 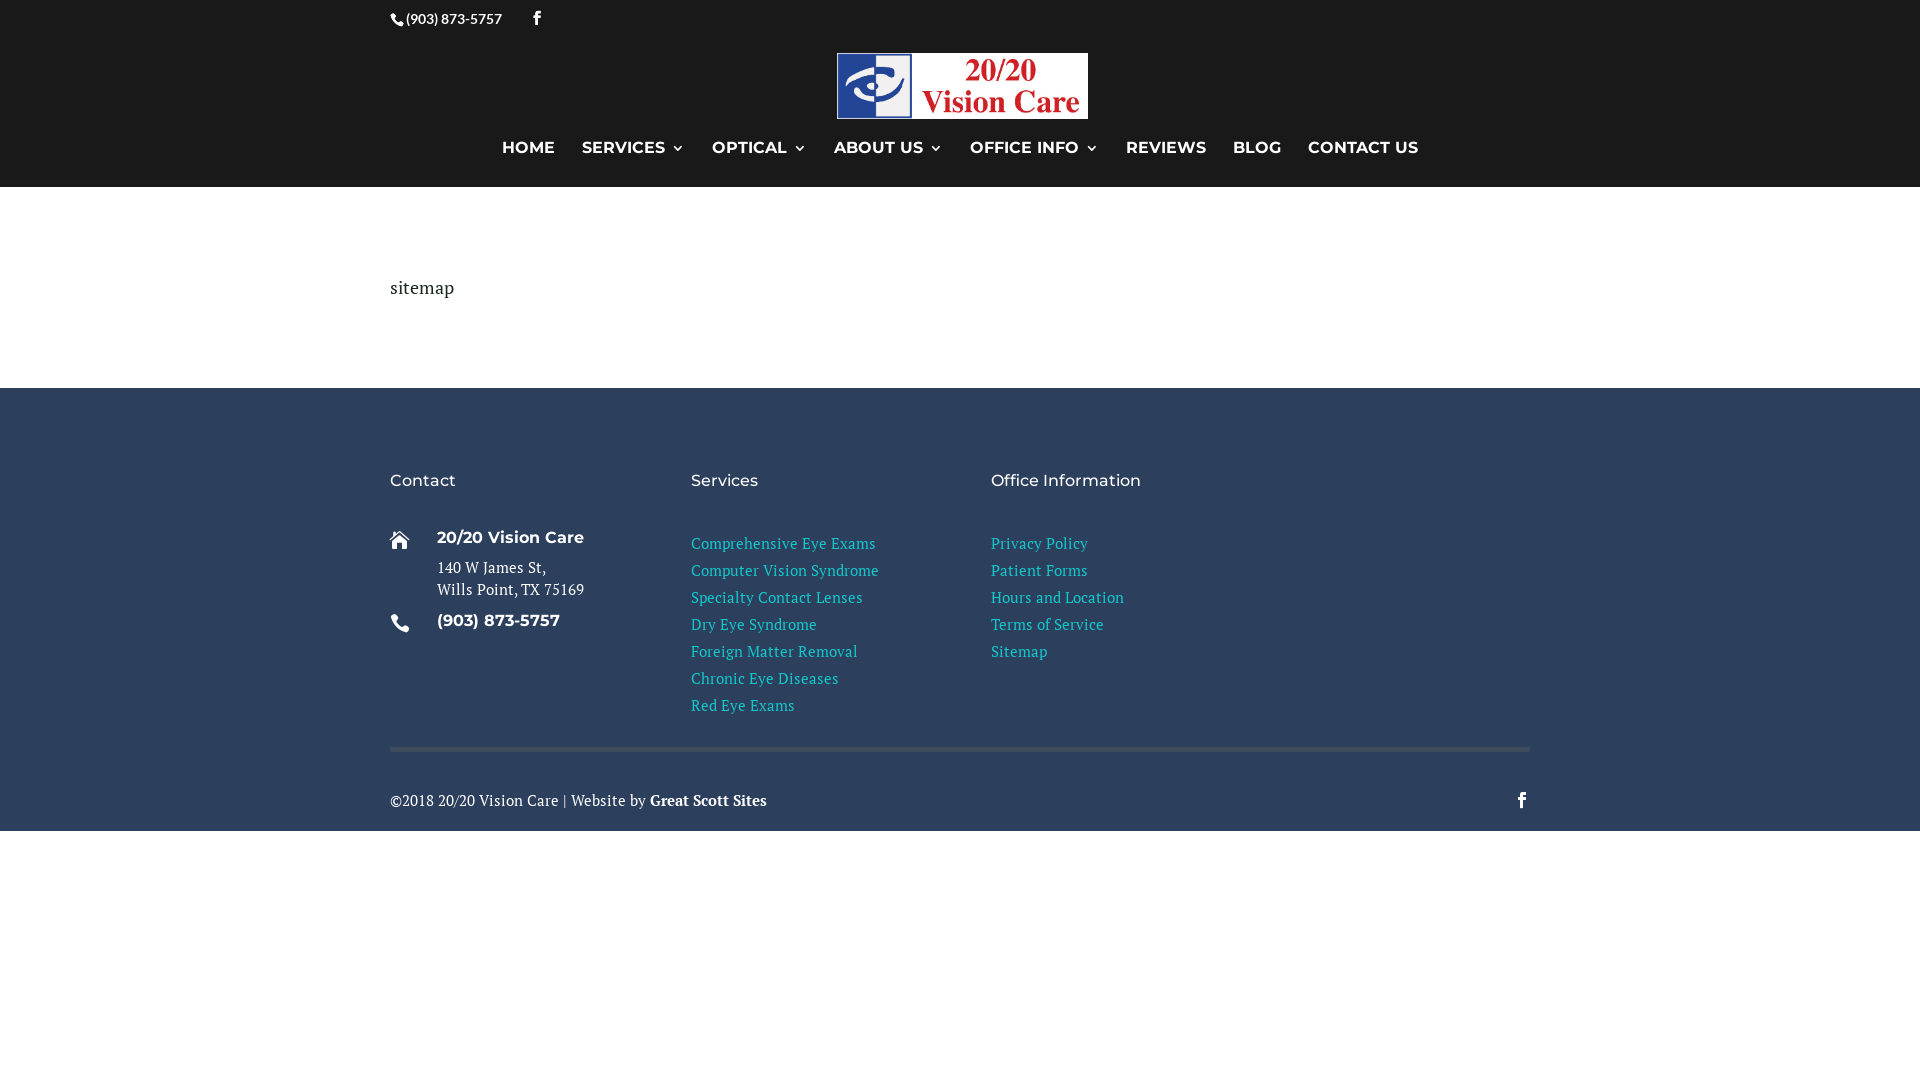 I want to click on Sitemap, so click(x=1019, y=651).